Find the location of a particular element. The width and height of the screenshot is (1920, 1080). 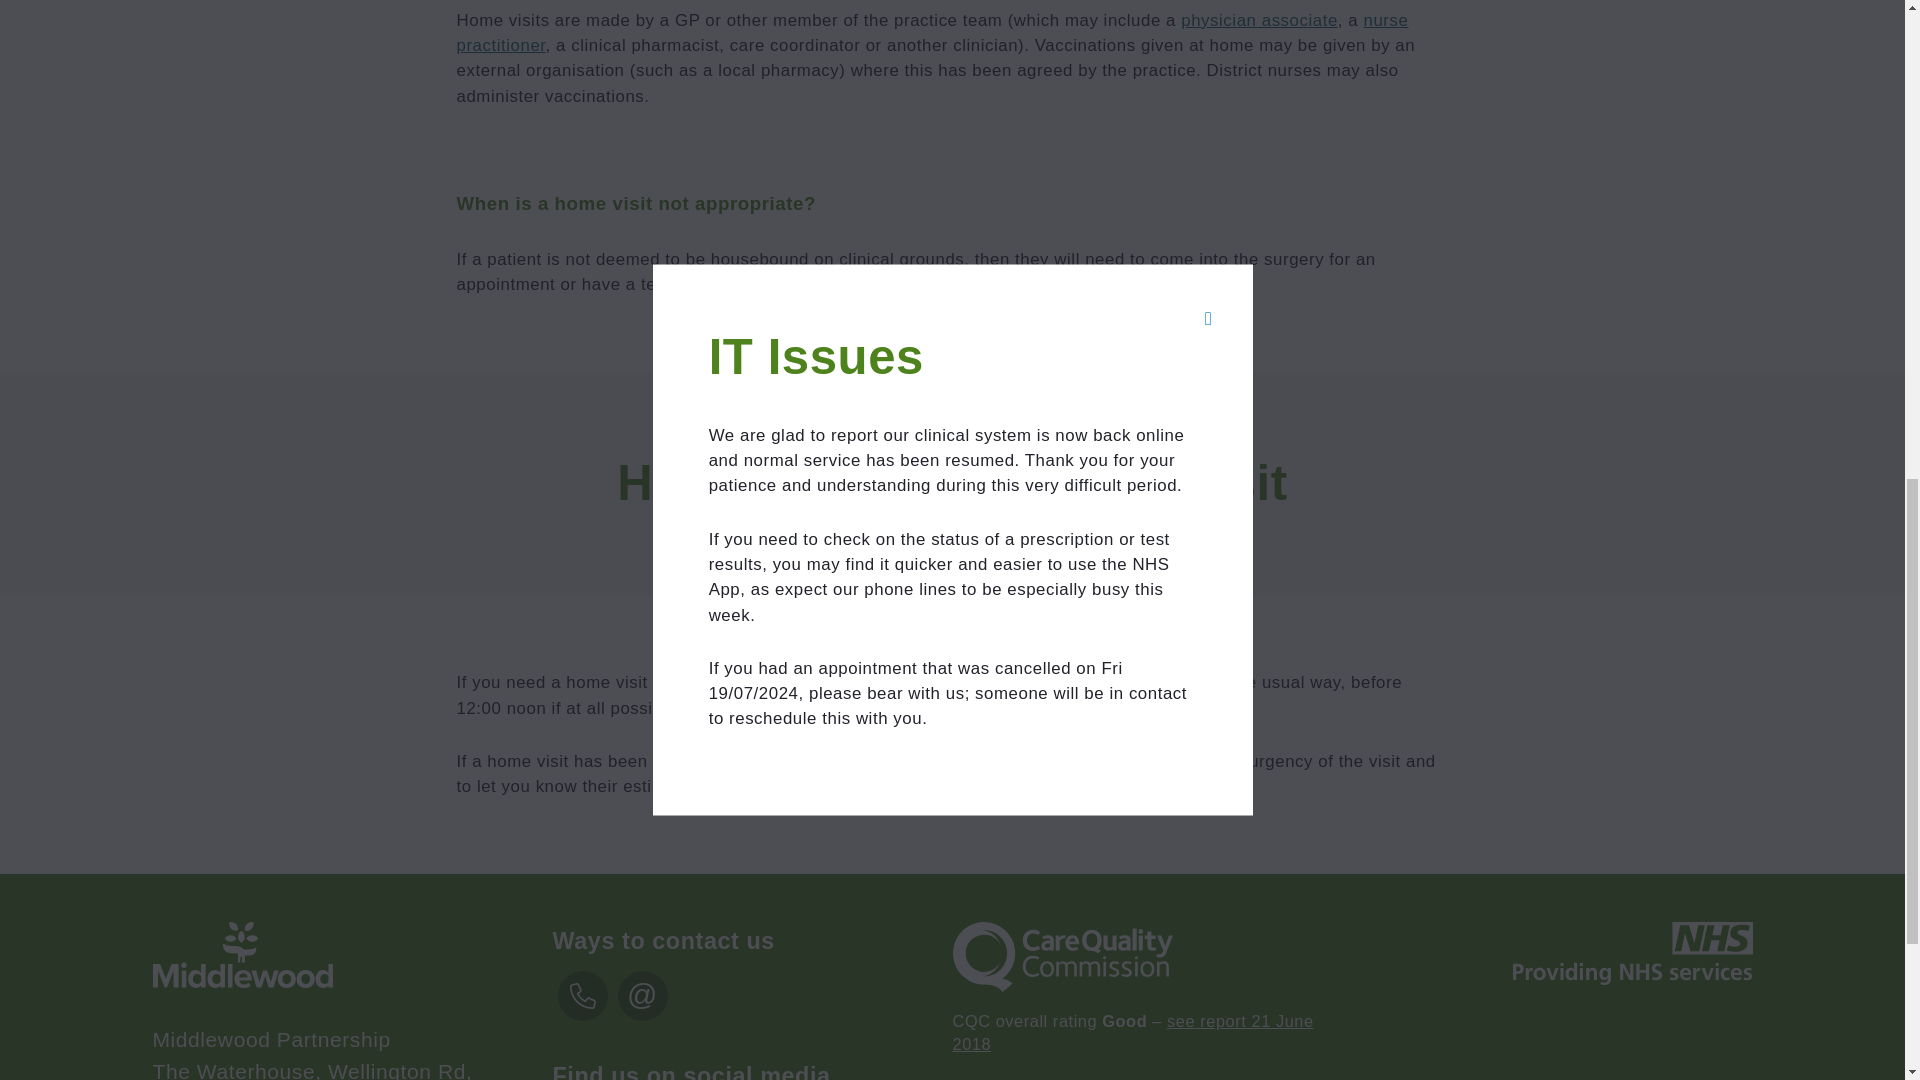

nurse practitioner is located at coordinates (932, 32).